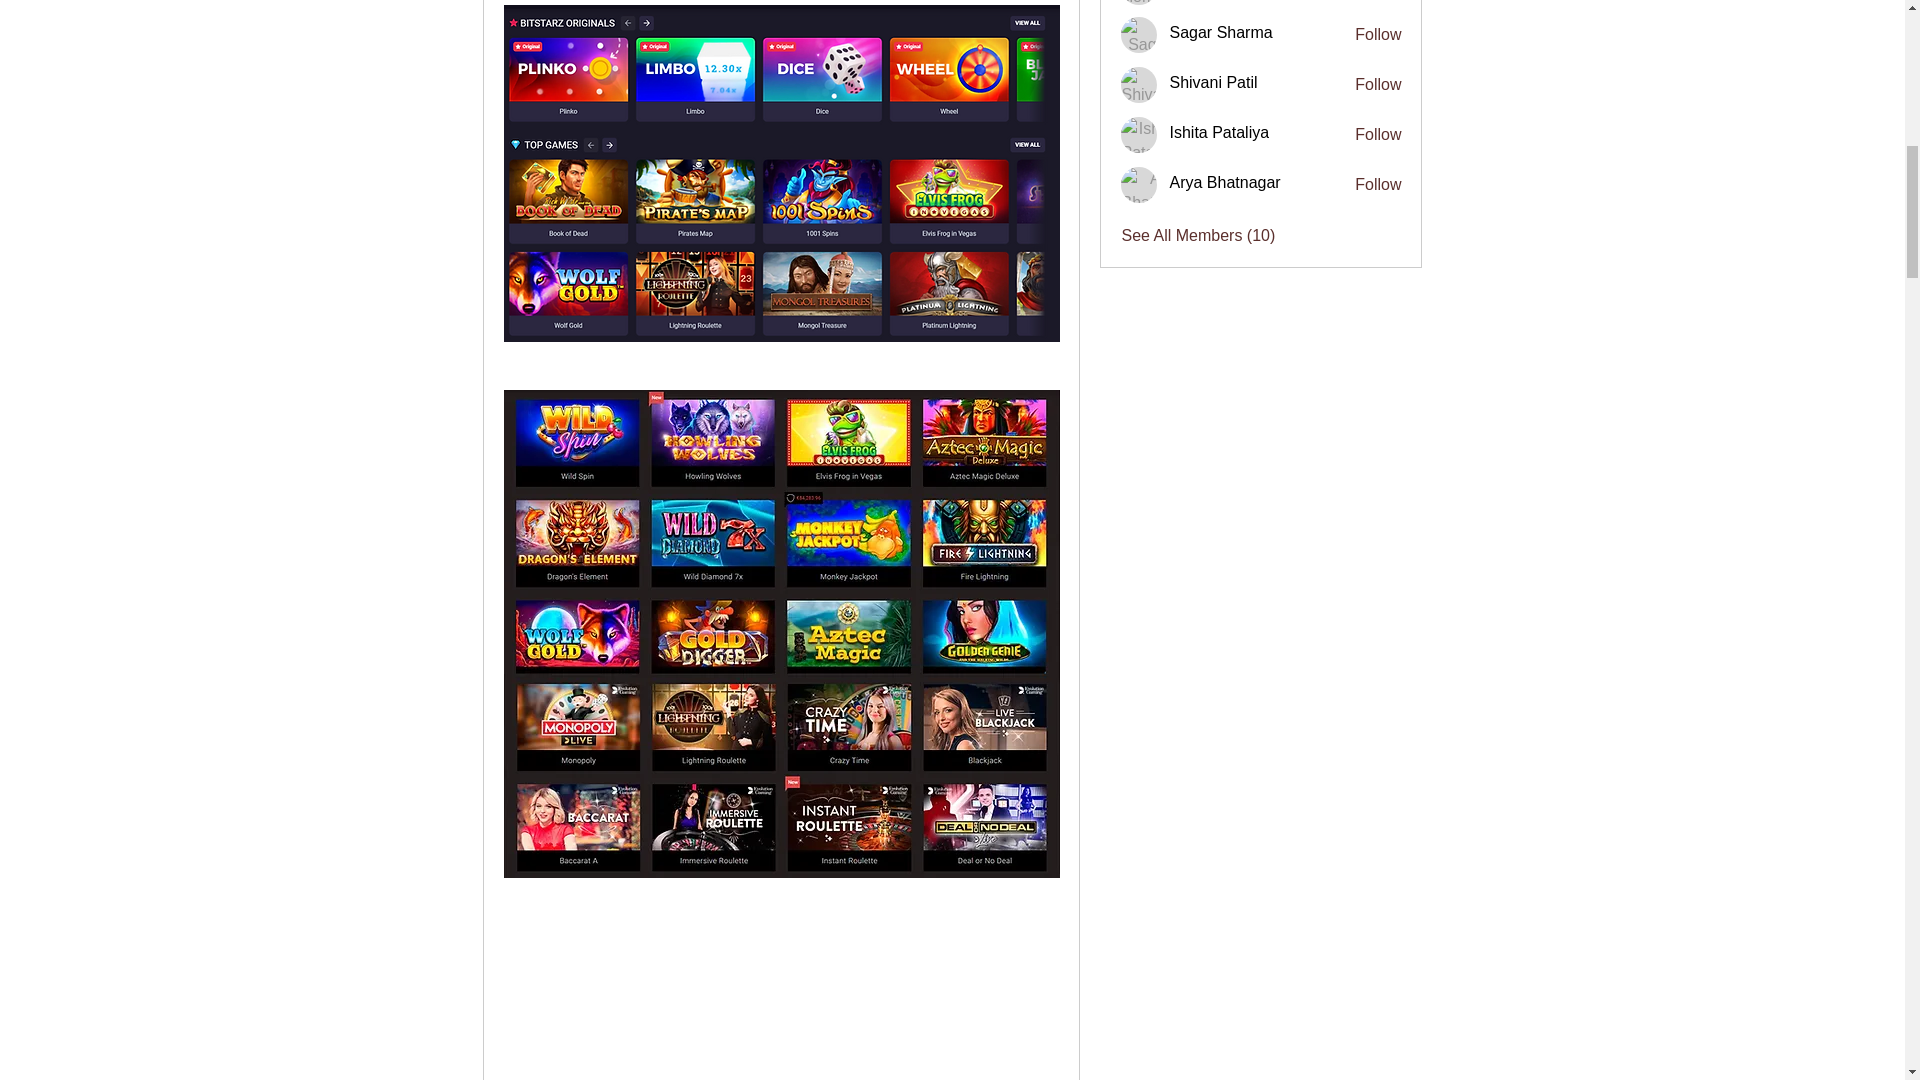  Describe the element at coordinates (1378, 34) in the screenshot. I see `Follow` at that location.